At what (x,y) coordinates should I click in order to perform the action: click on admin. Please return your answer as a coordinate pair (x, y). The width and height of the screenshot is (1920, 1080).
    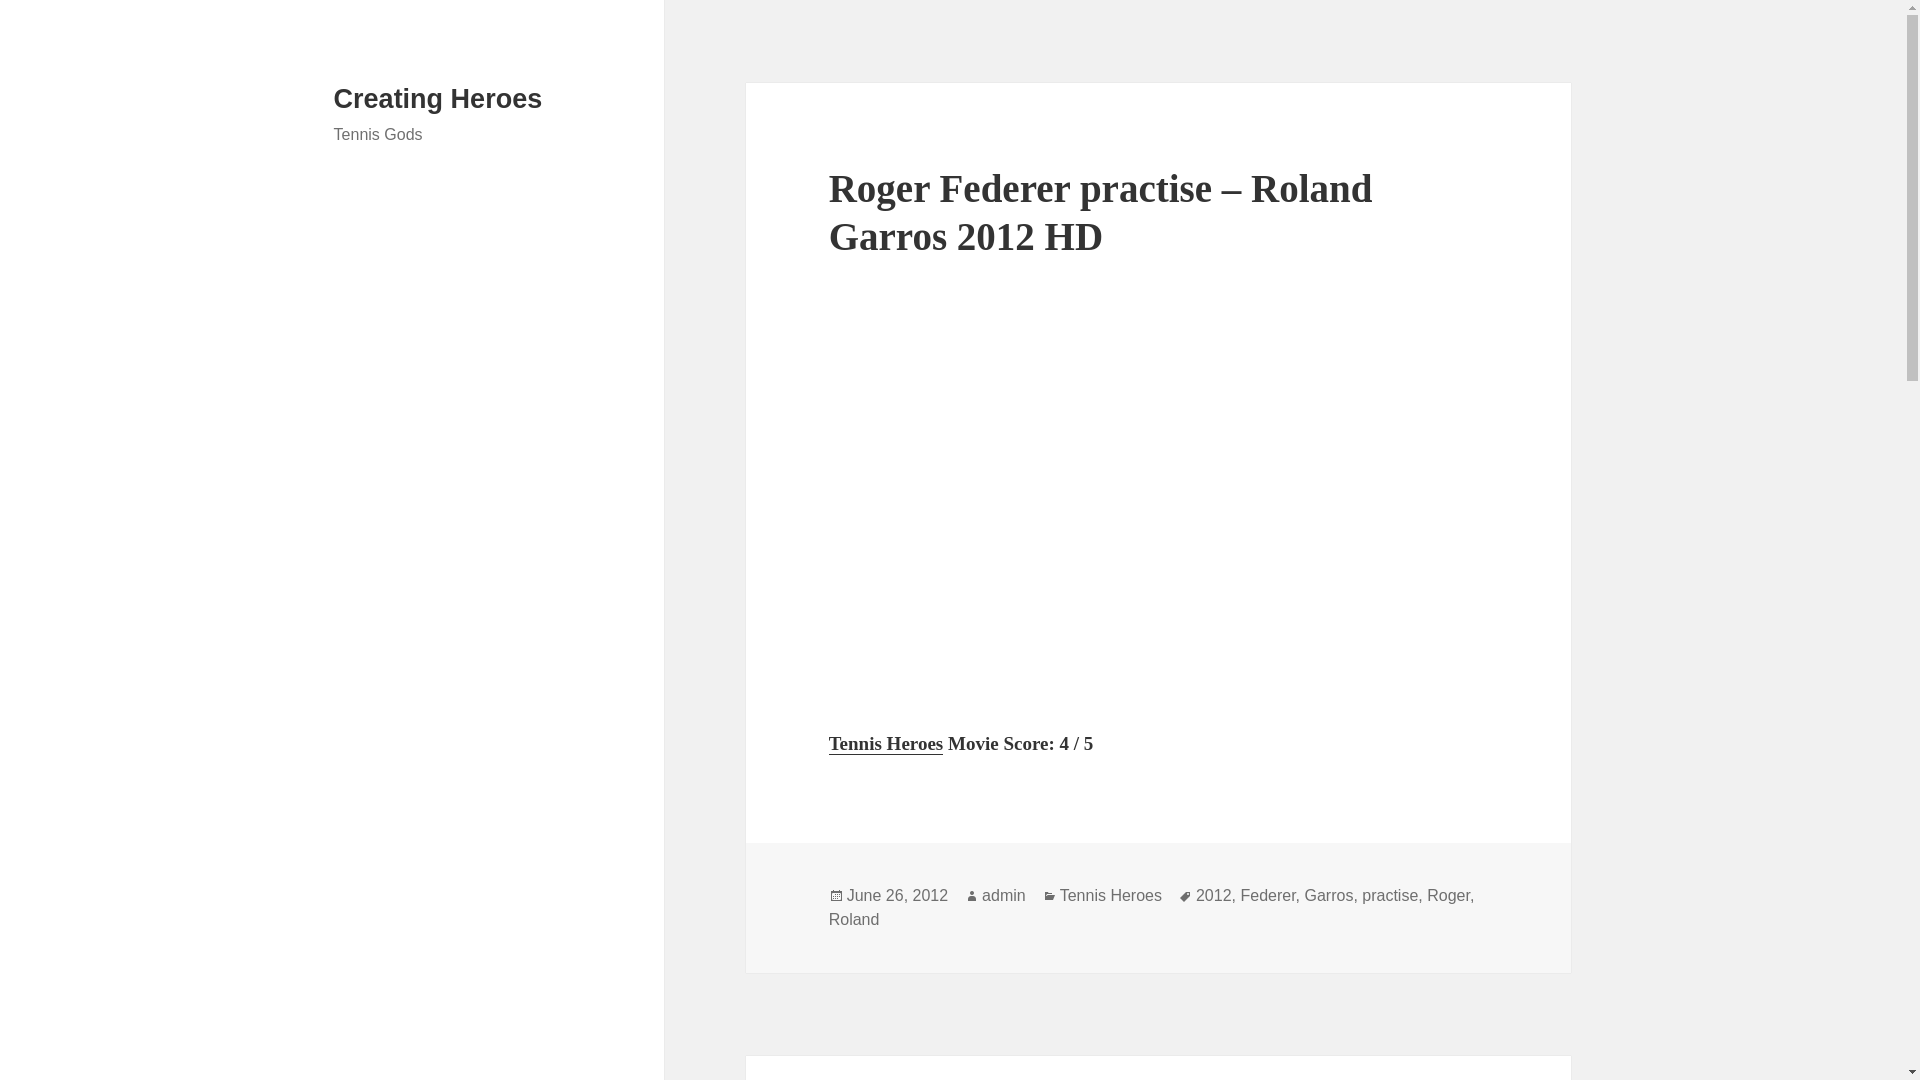
    Looking at the image, I should click on (1003, 896).